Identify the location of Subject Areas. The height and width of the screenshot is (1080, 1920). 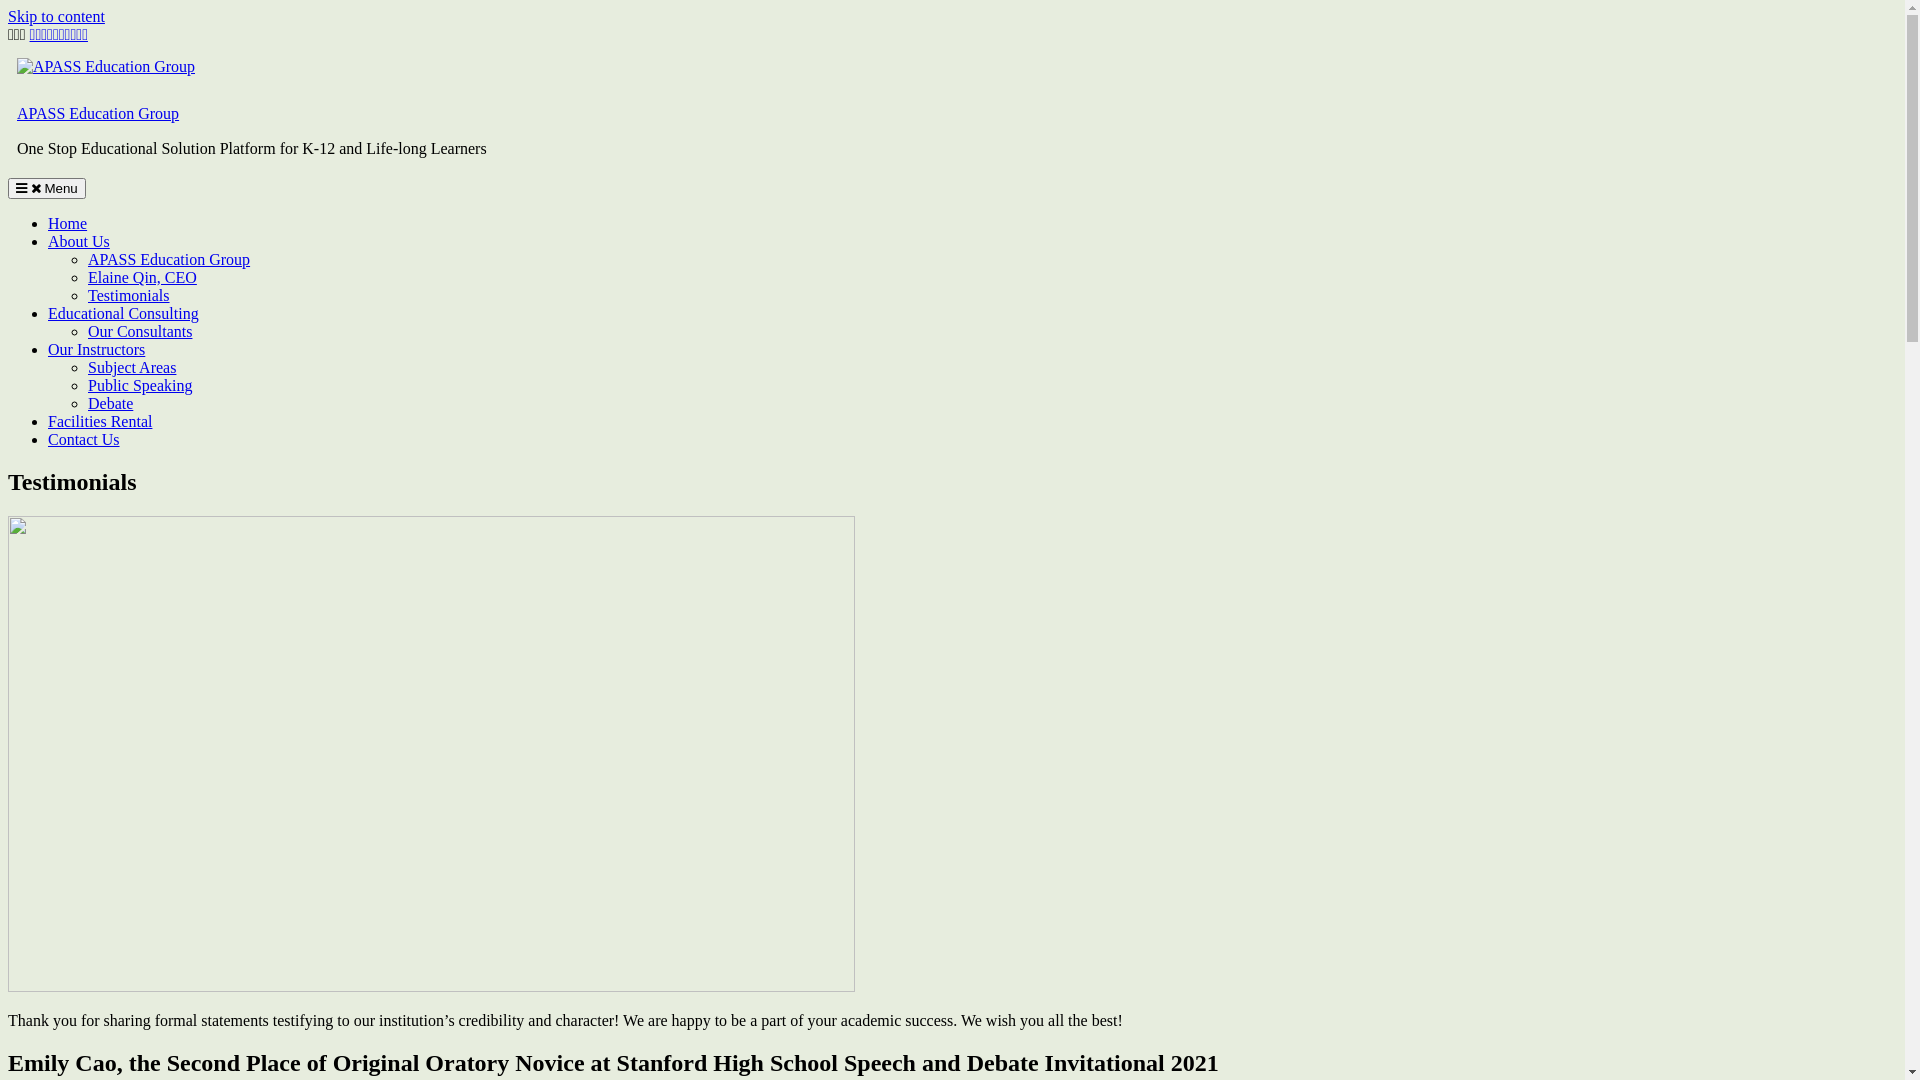
(132, 368).